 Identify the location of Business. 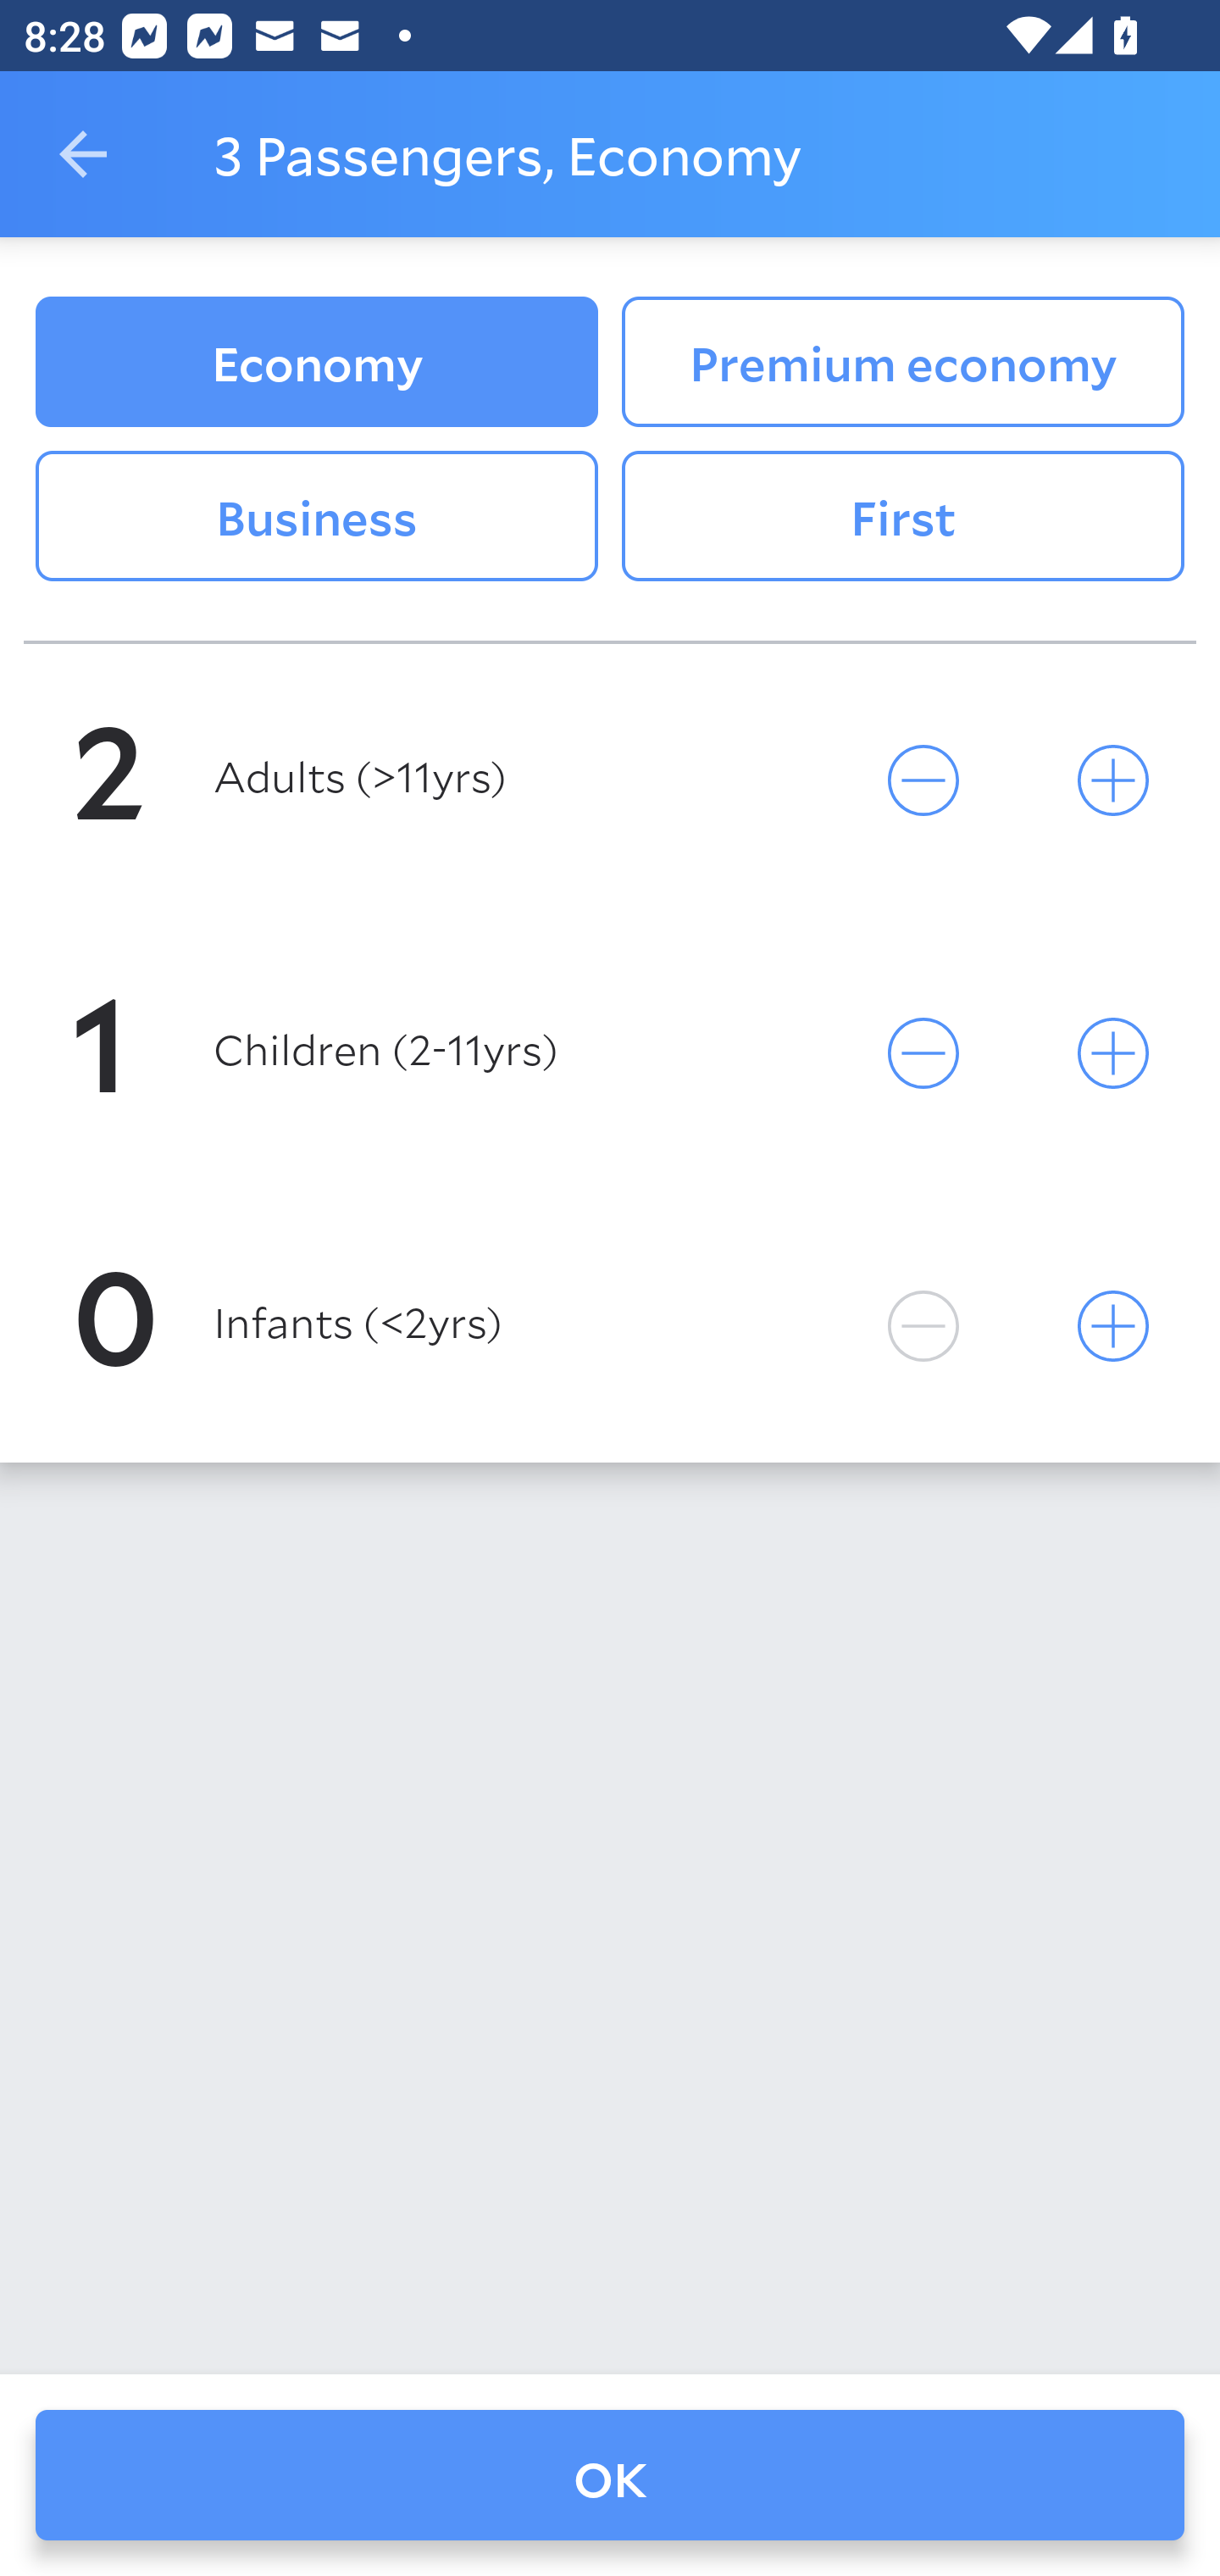
(316, 517).